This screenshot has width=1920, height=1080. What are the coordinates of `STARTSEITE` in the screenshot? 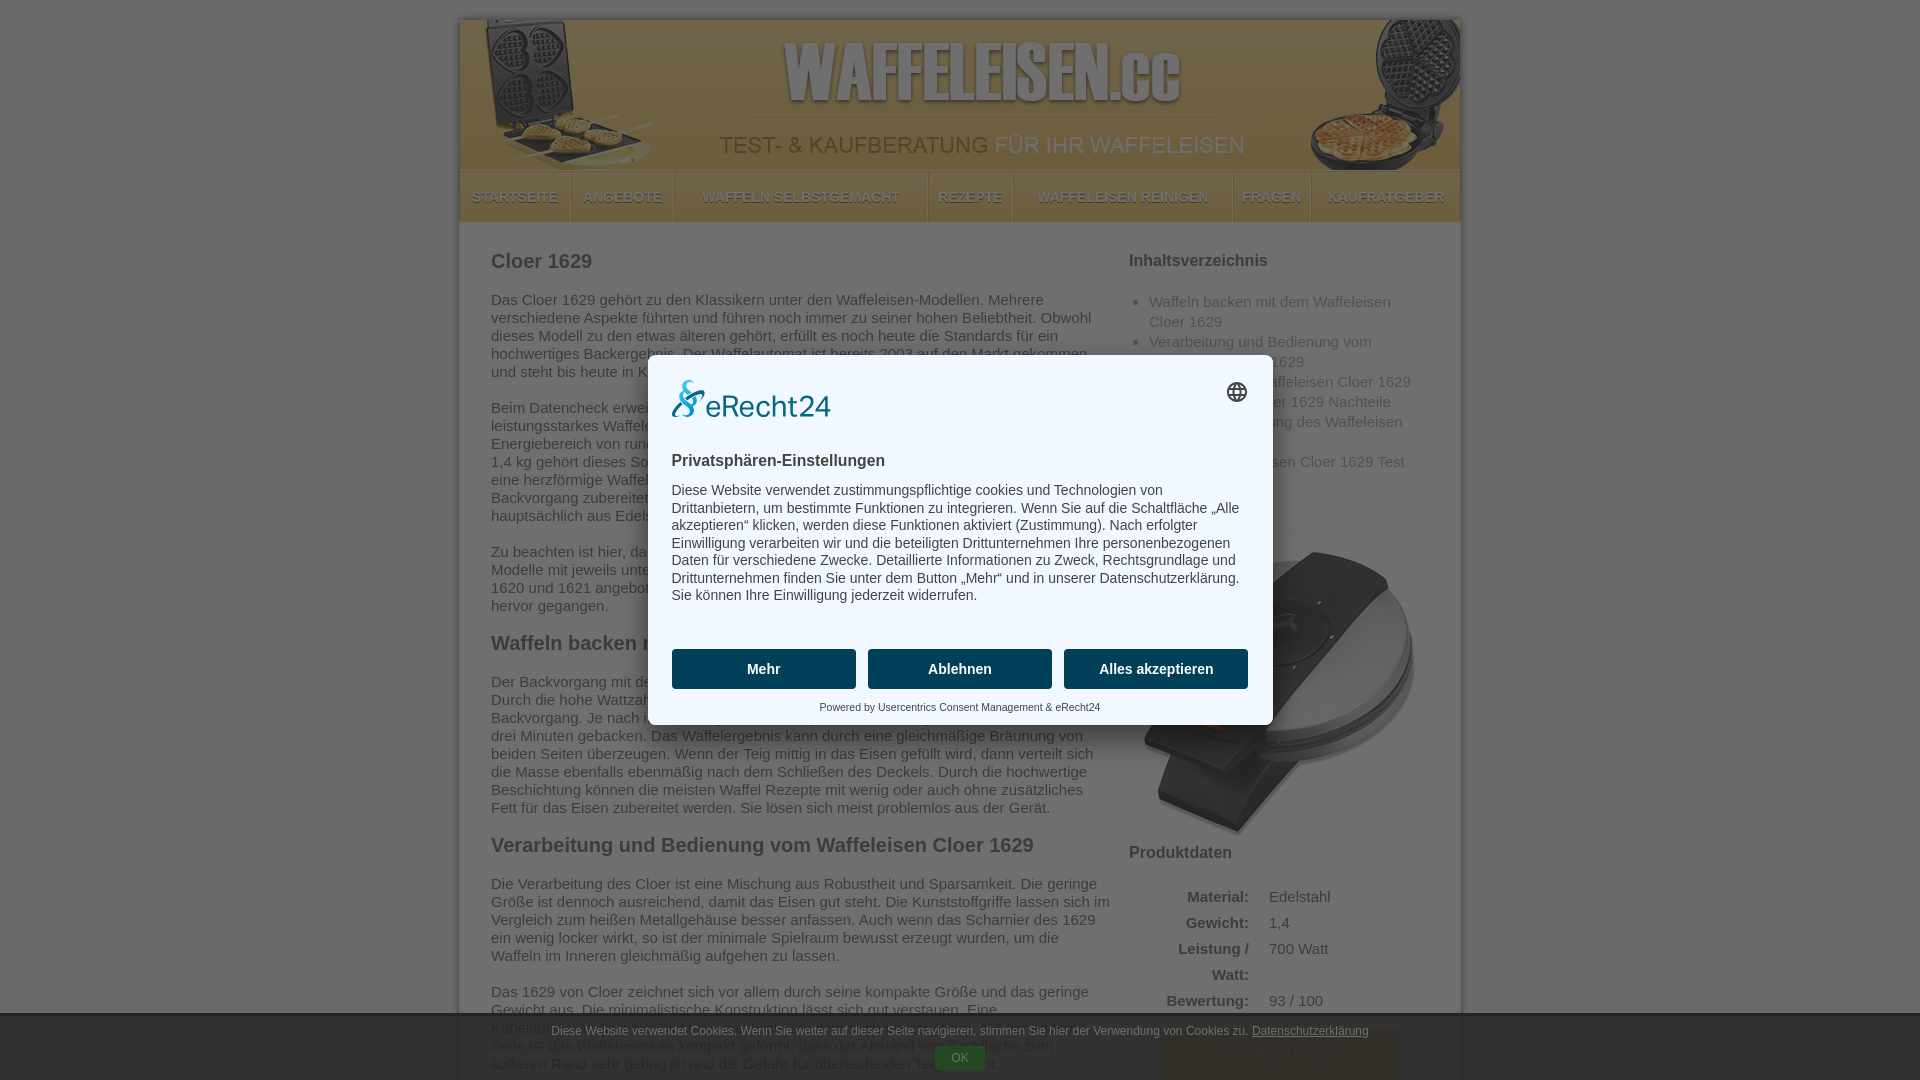 It's located at (515, 197).